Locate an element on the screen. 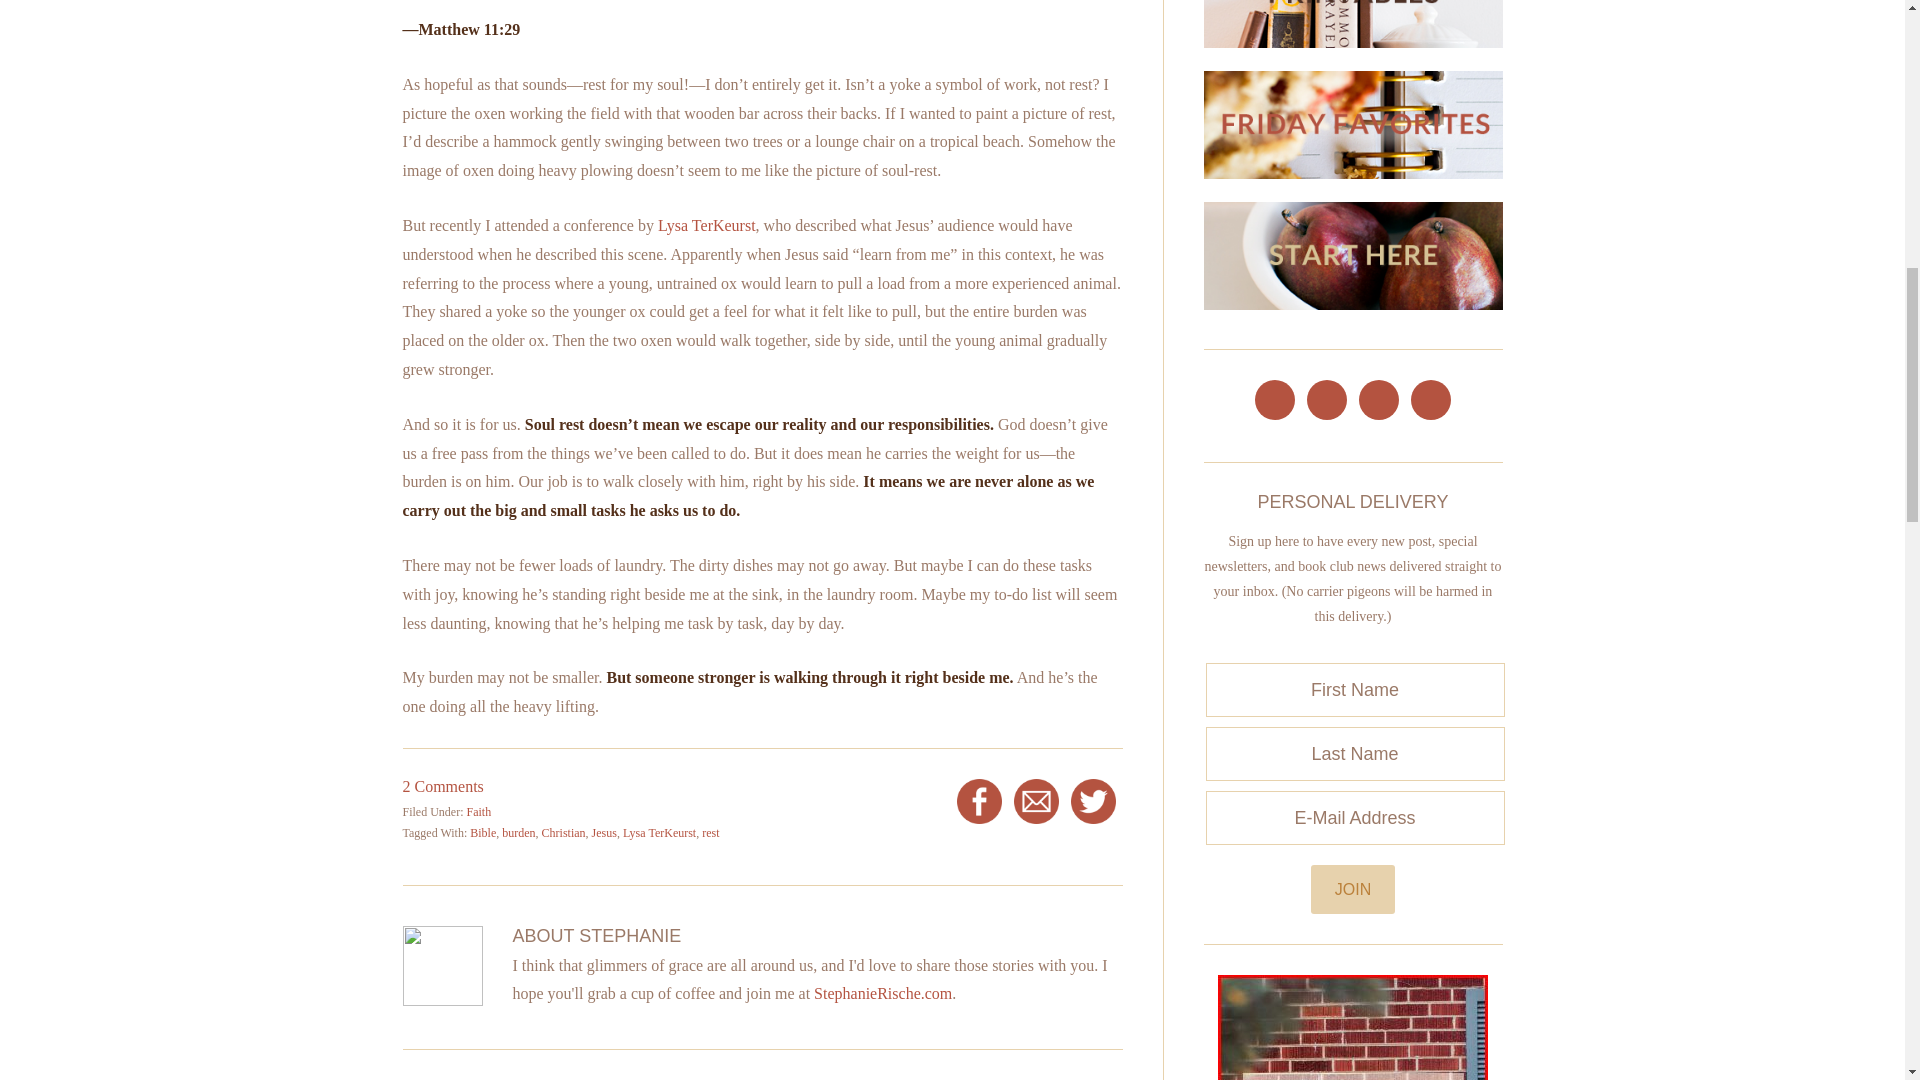 Image resolution: width=1920 pixels, height=1080 pixels. facebook is located at coordinates (979, 802).